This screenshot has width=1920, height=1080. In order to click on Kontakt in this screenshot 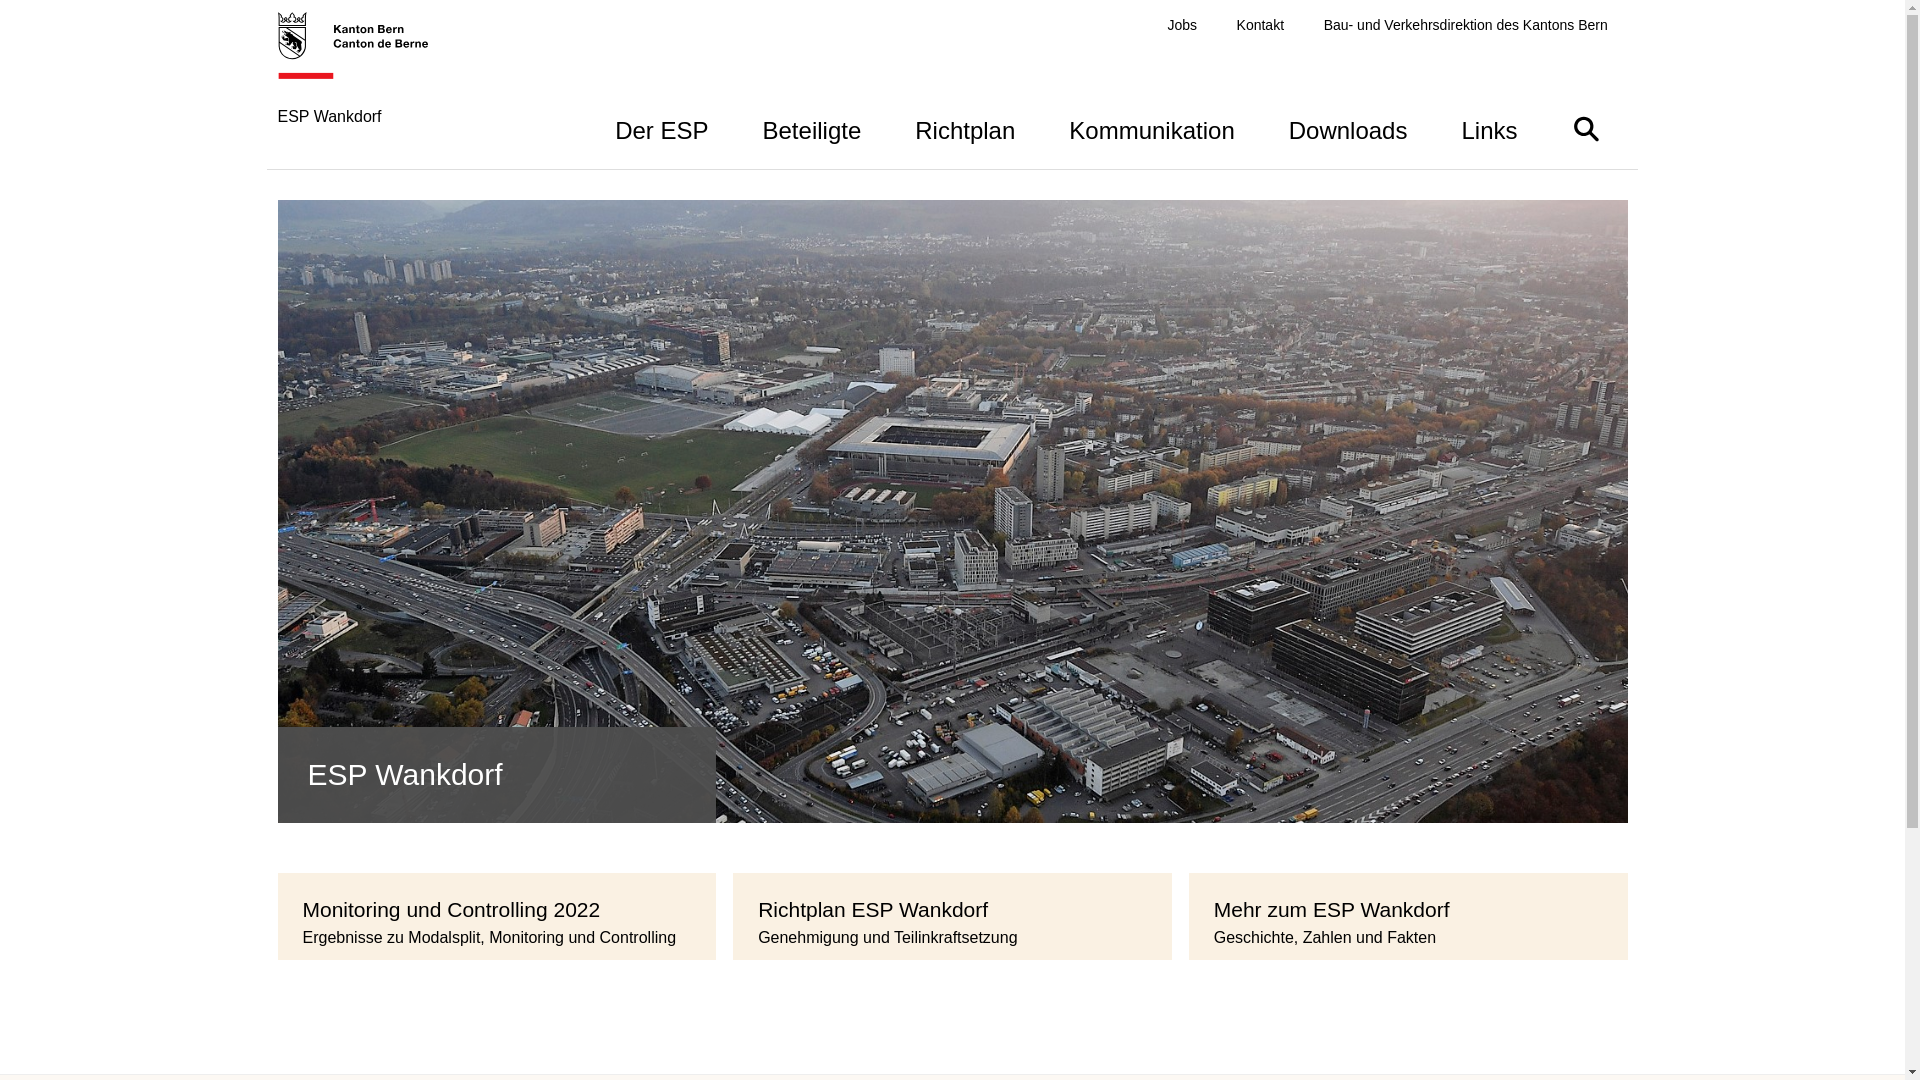, I will do `click(1260, 26)`.